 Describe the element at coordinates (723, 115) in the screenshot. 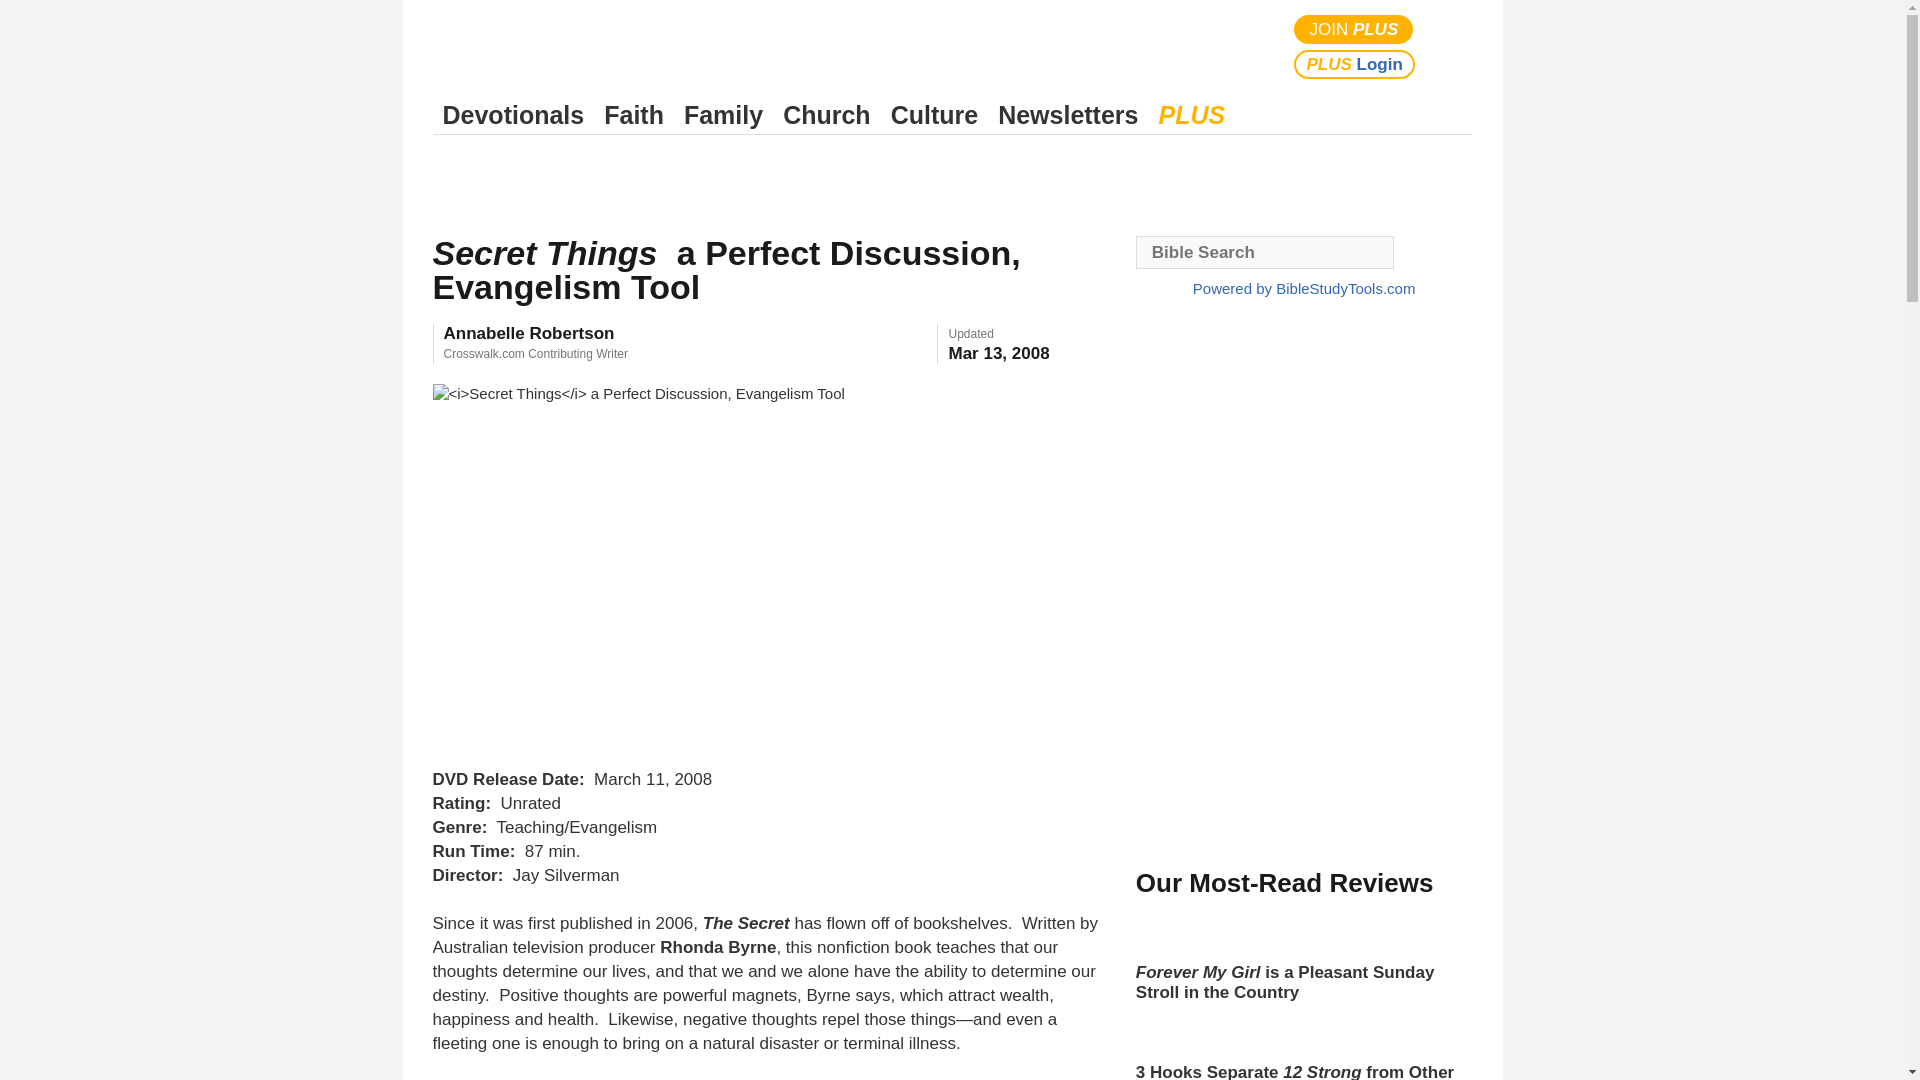

I see `Family` at that location.